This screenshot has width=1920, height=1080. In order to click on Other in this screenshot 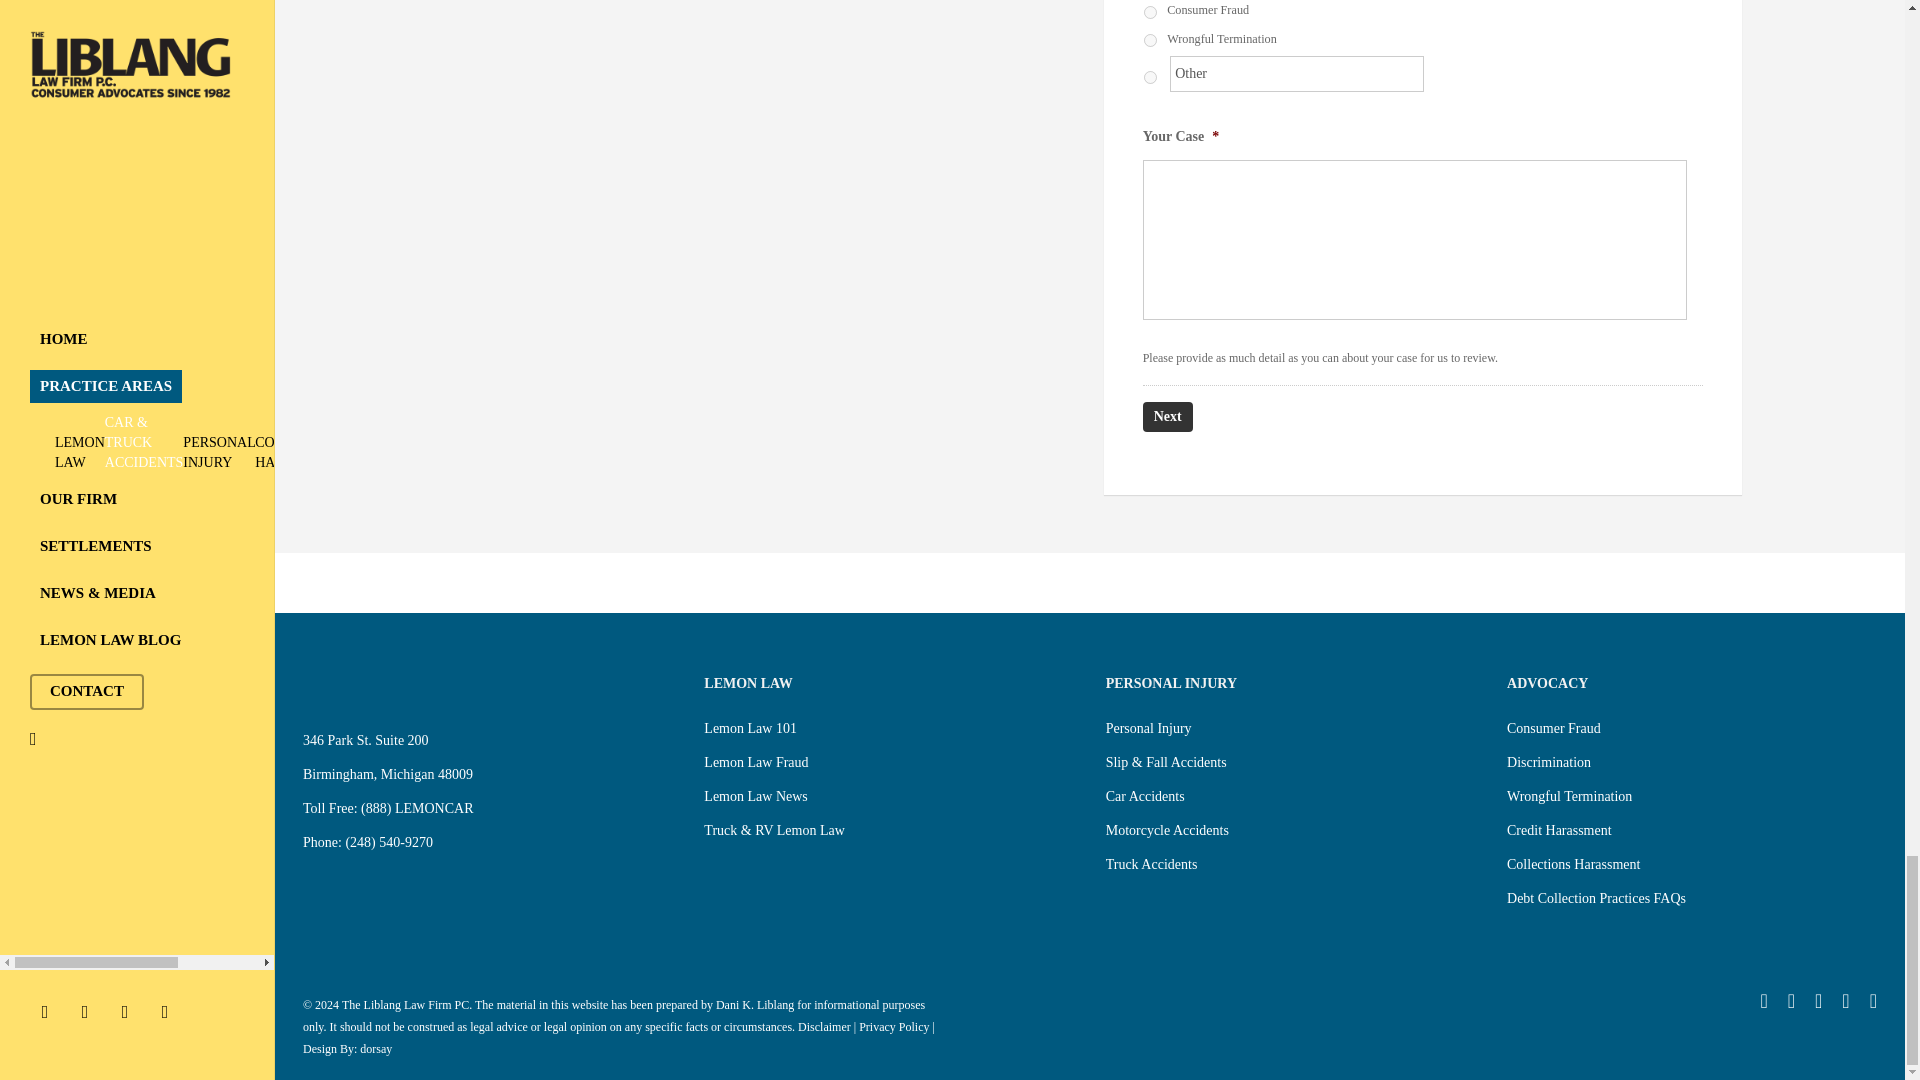, I will do `click(1296, 74)`.